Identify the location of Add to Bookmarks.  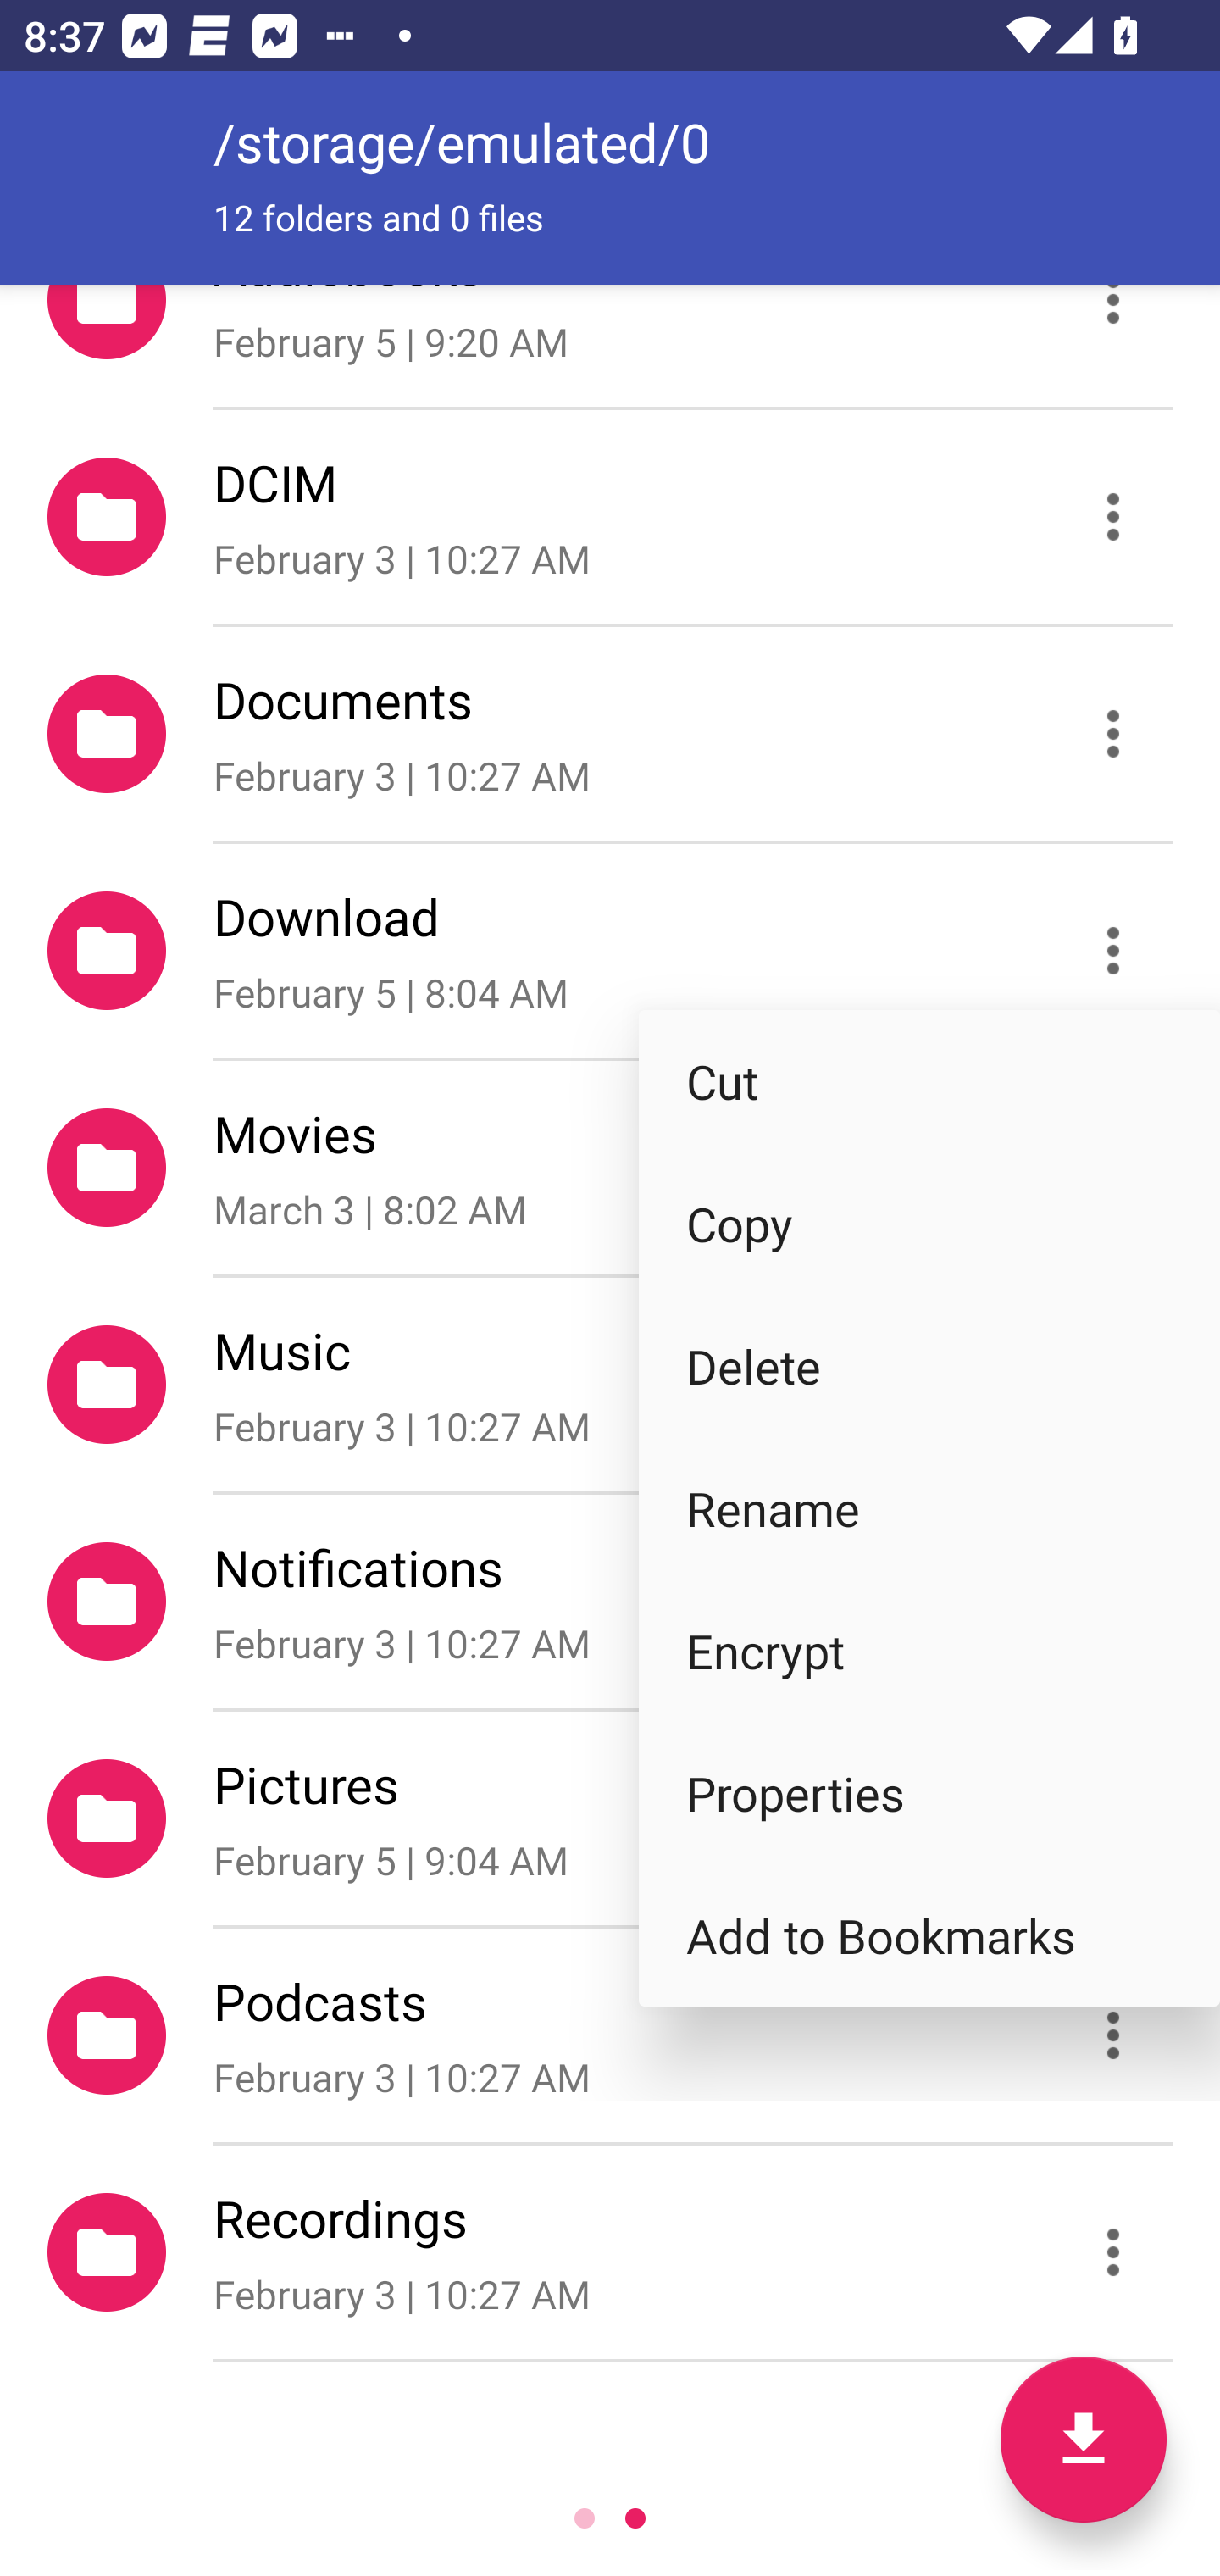
(929, 1935).